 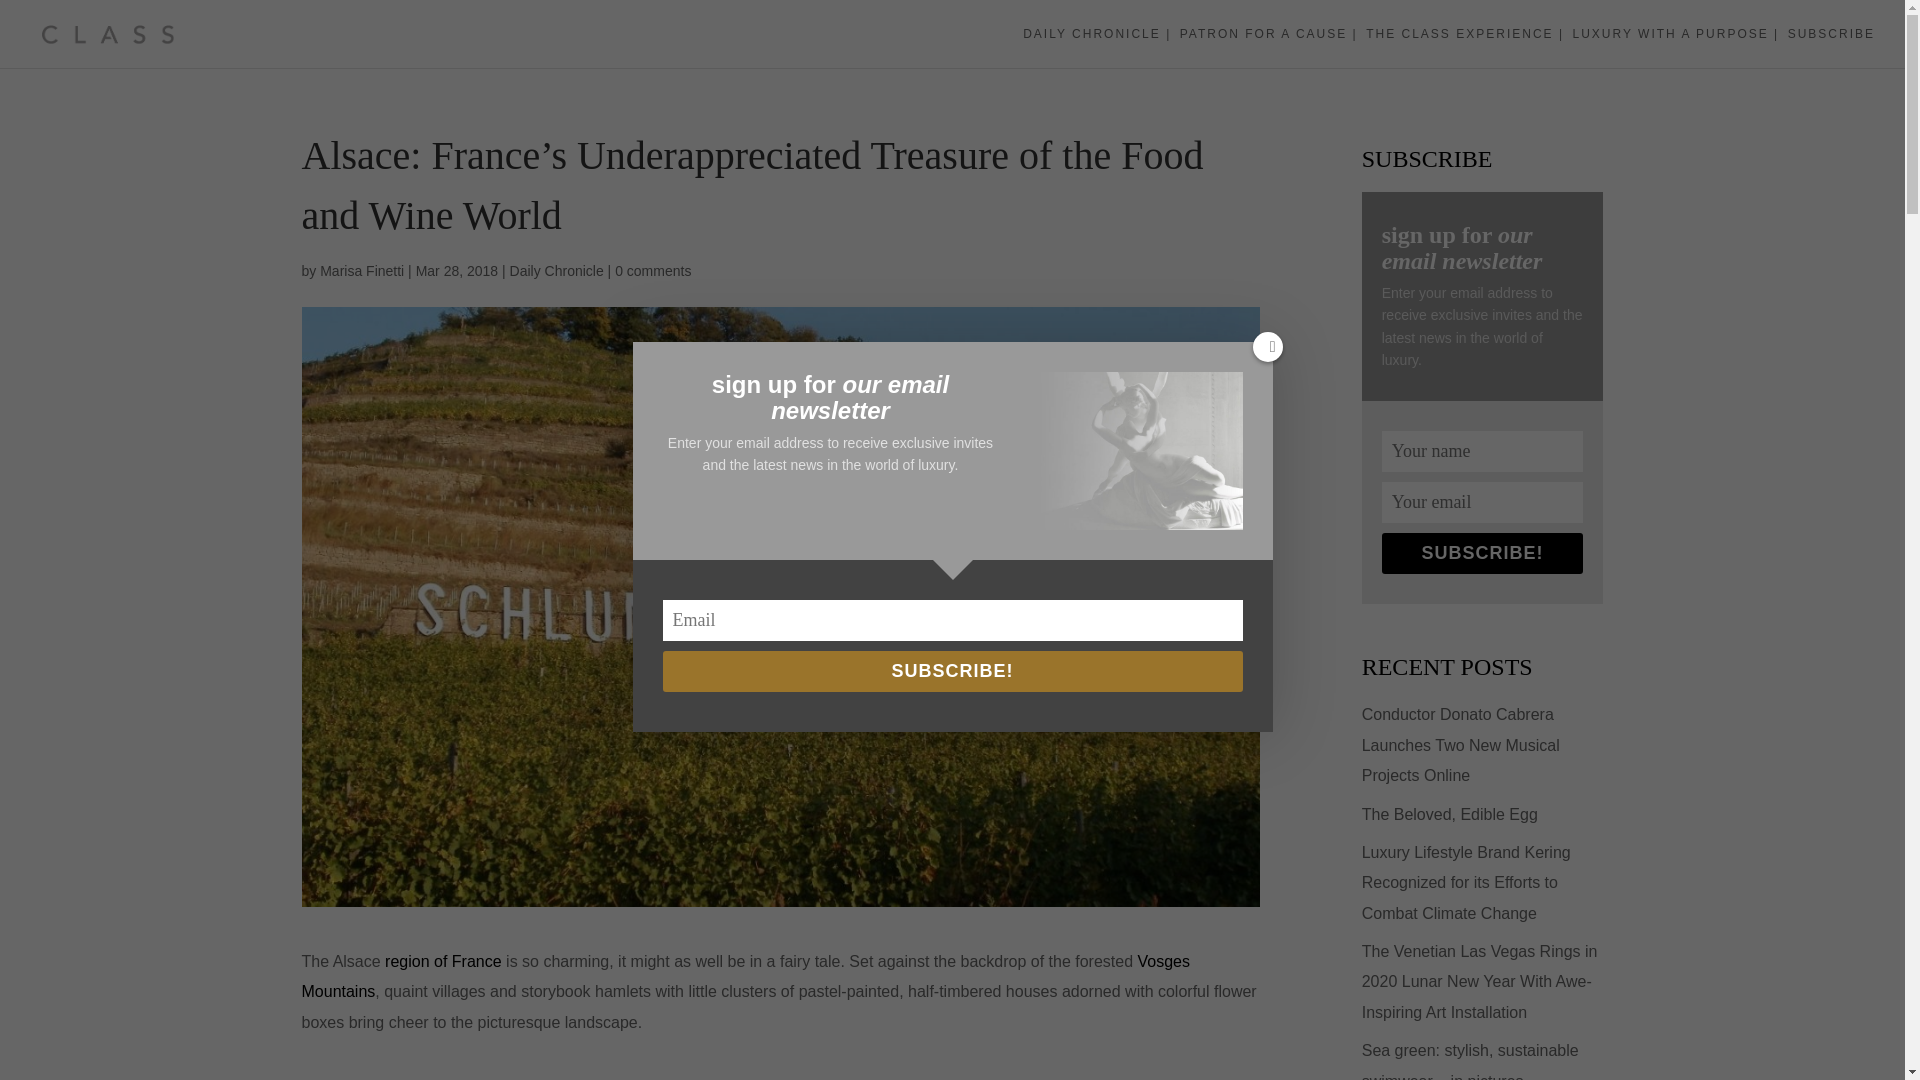 I want to click on THE CLASS EXPERIENCE, so click(x=1464, y=48).